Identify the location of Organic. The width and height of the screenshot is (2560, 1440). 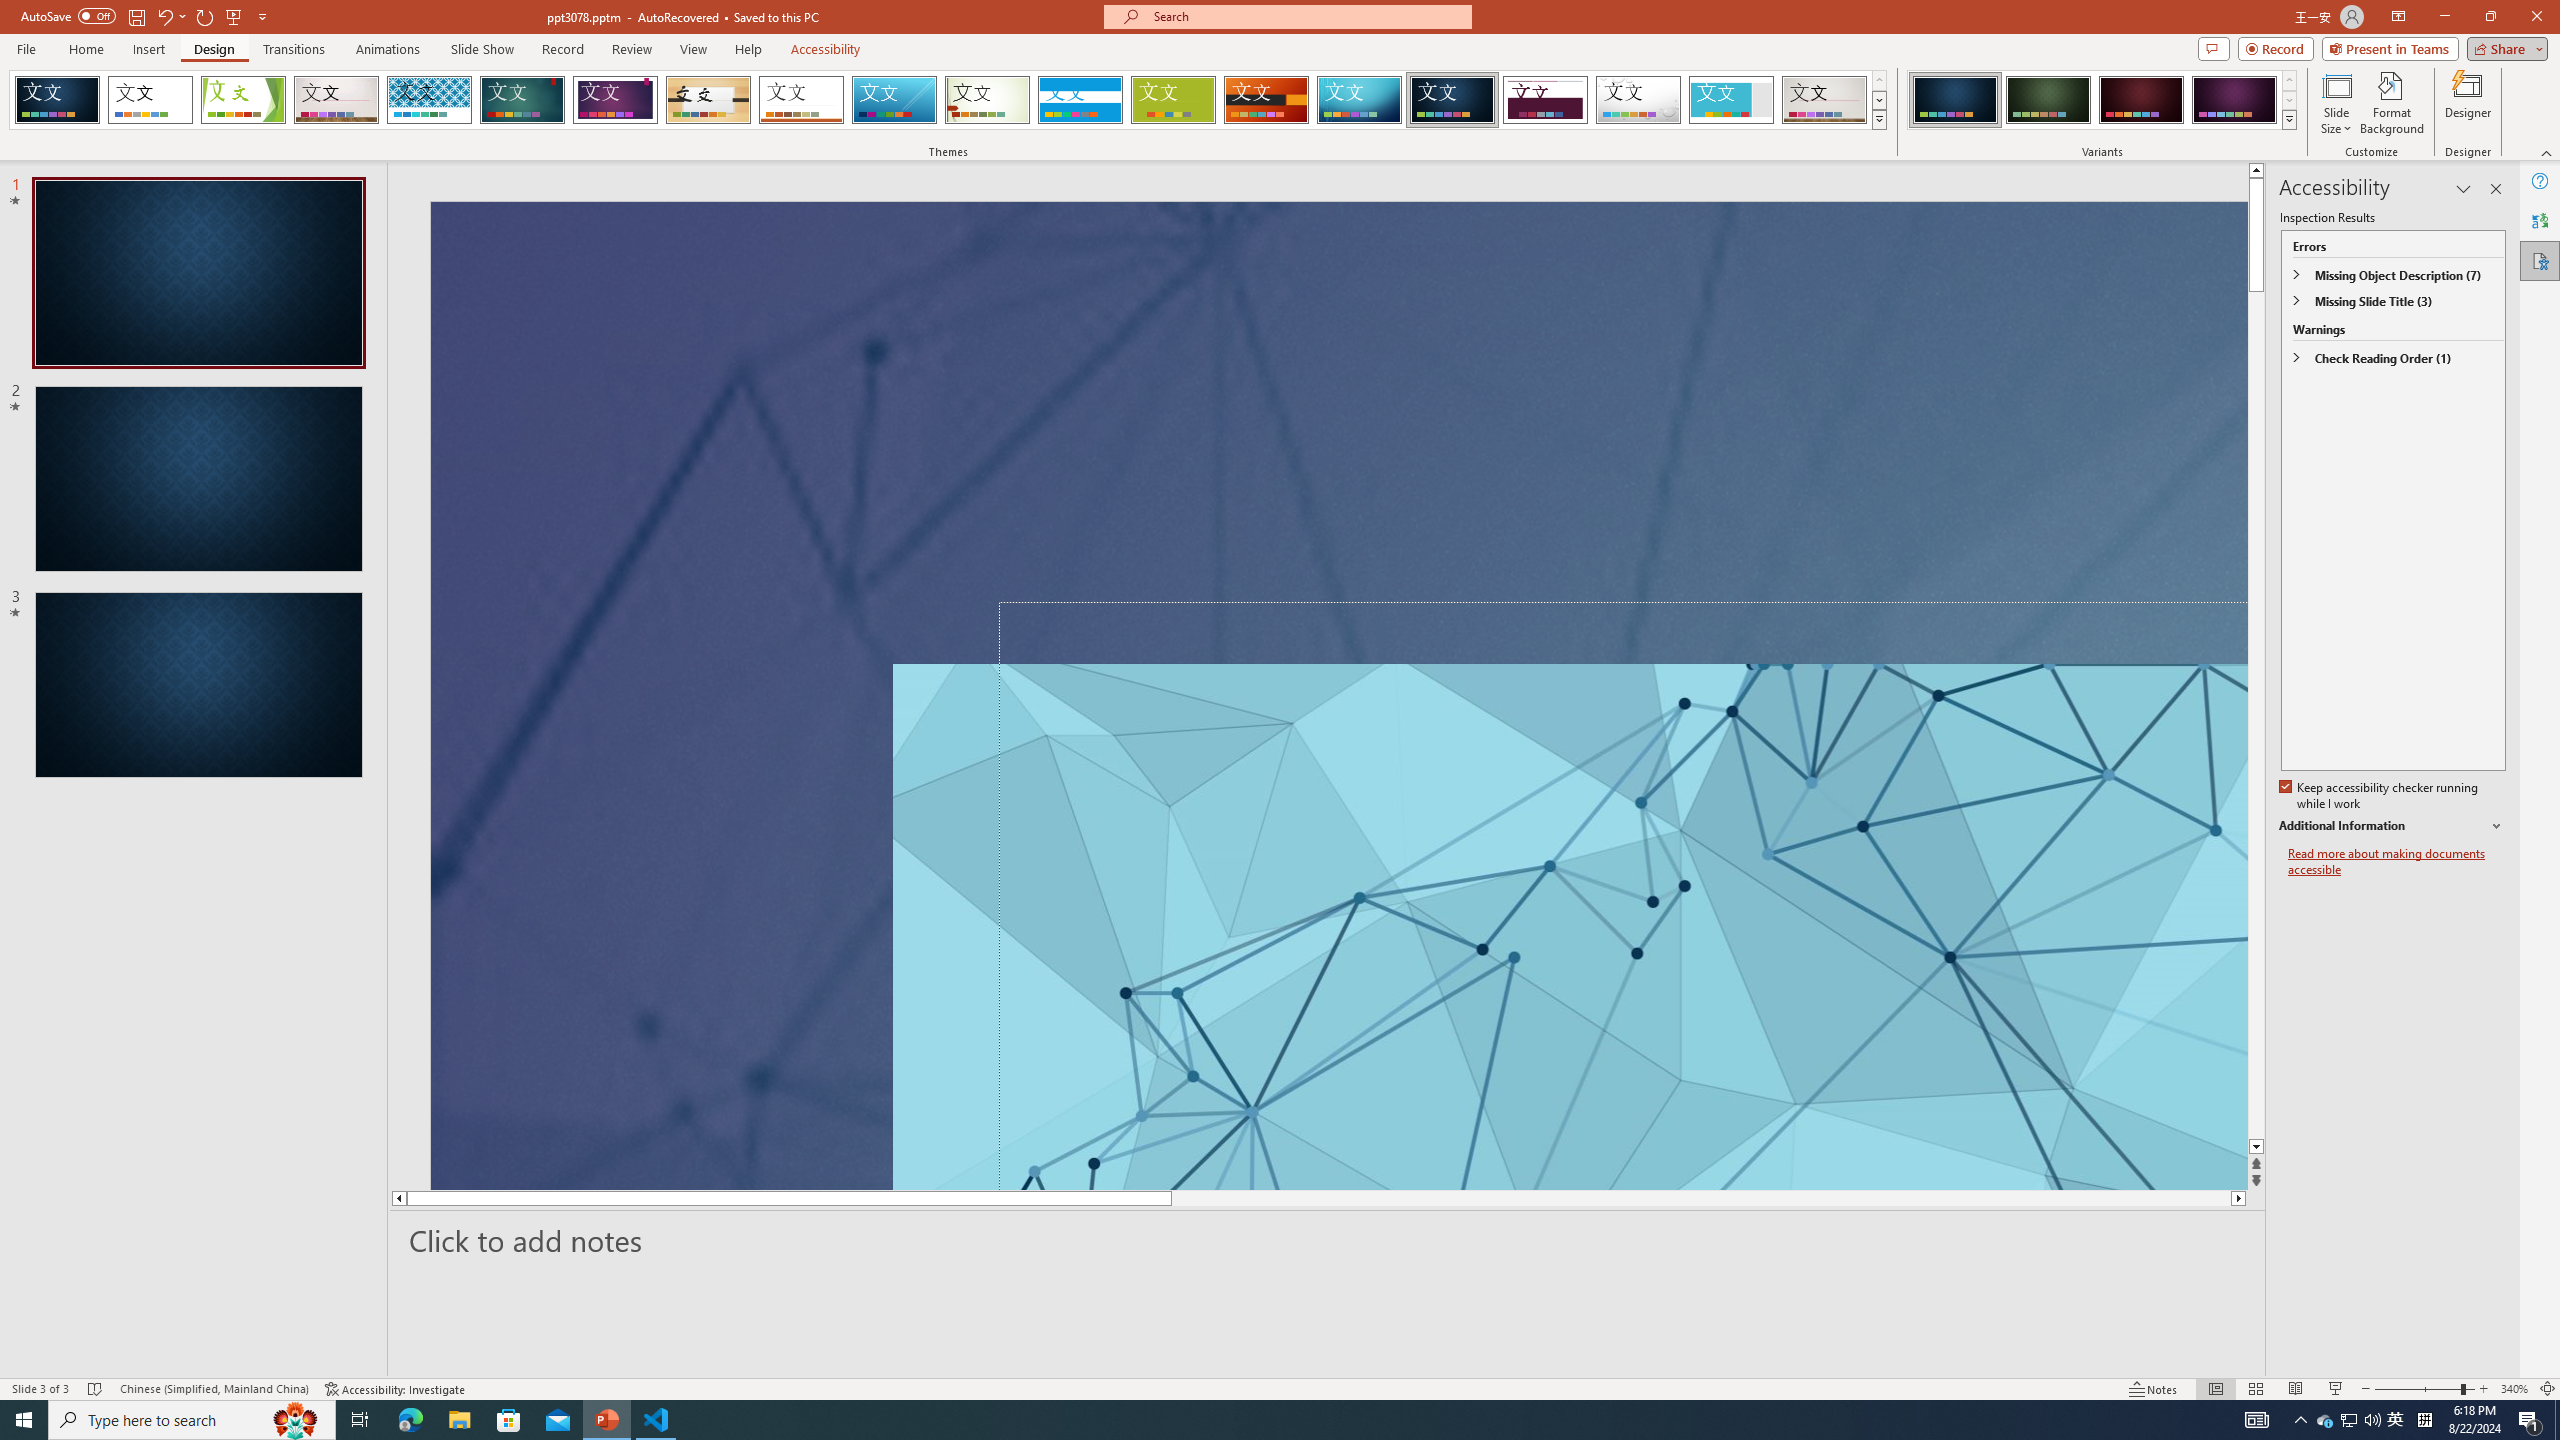
(709, 100).